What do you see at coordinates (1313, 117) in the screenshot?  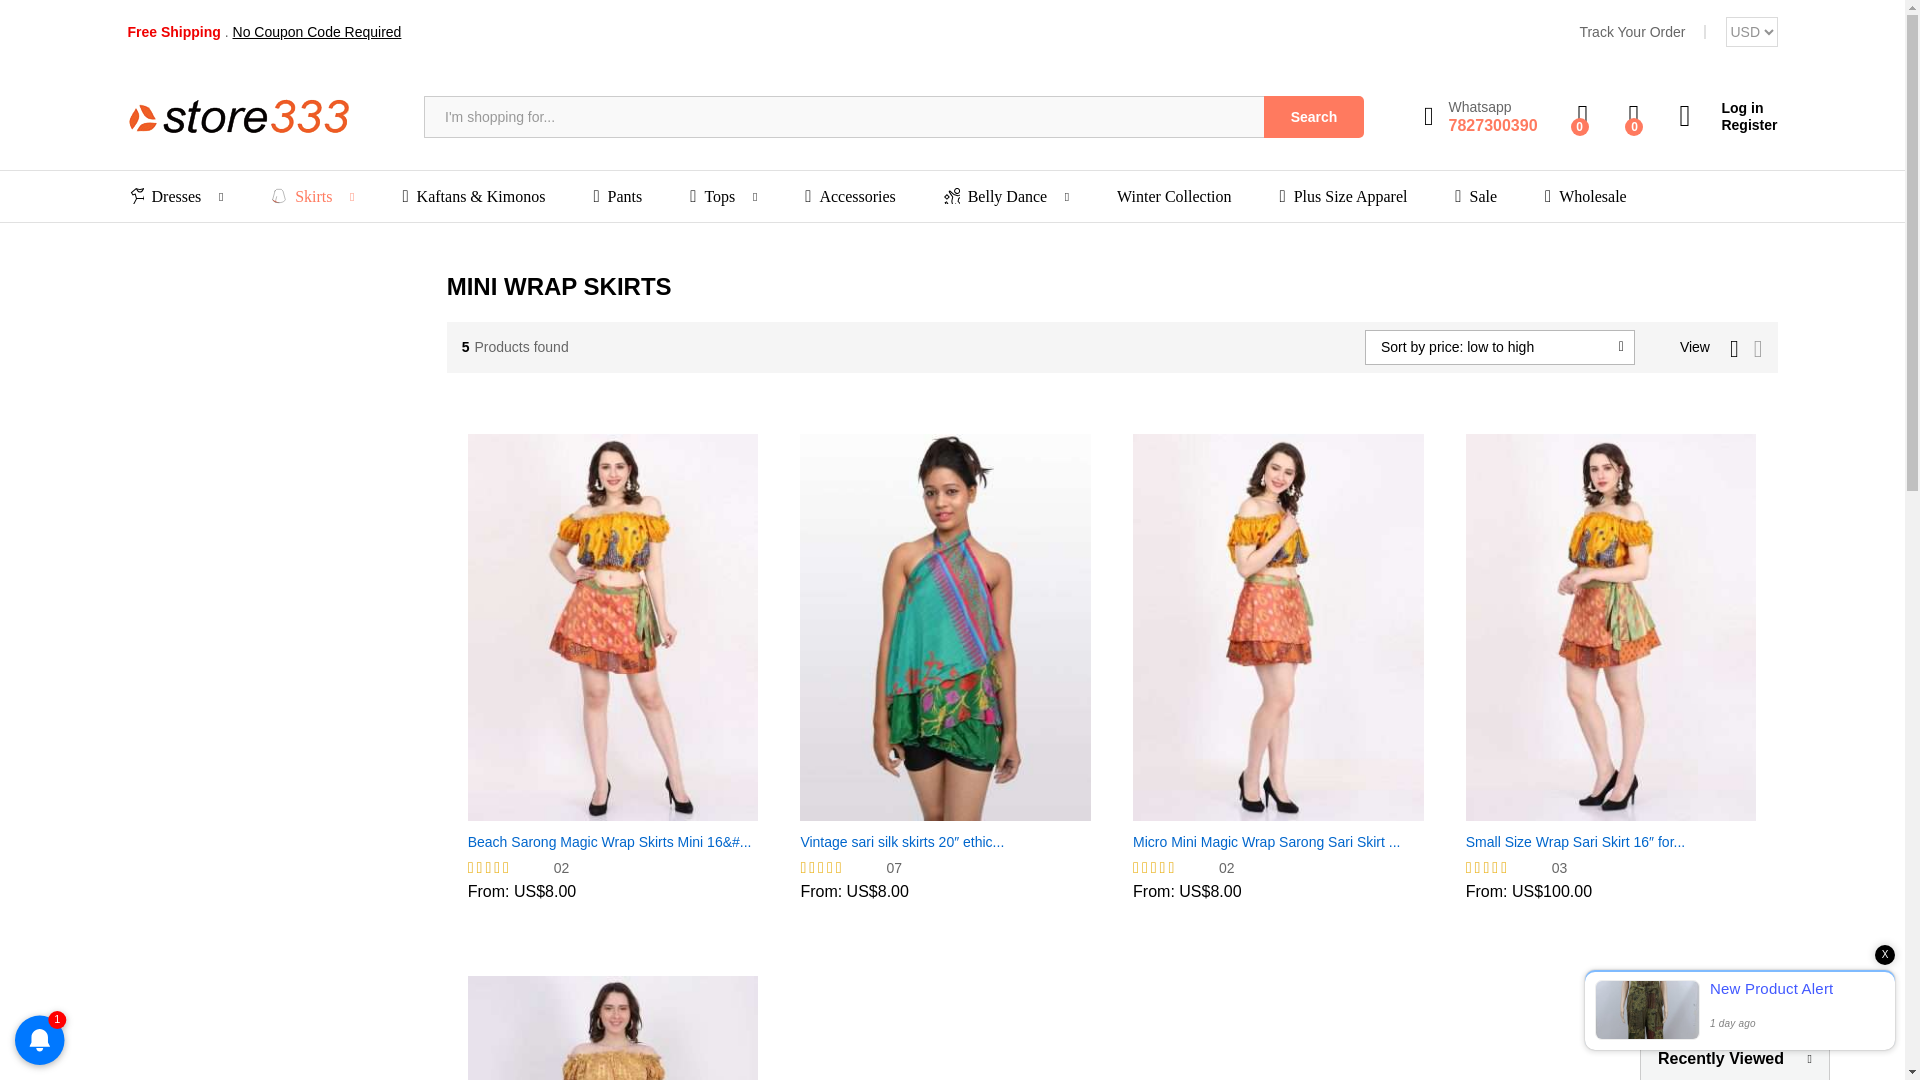 I see `Search` at bounding box center [1313, 117].